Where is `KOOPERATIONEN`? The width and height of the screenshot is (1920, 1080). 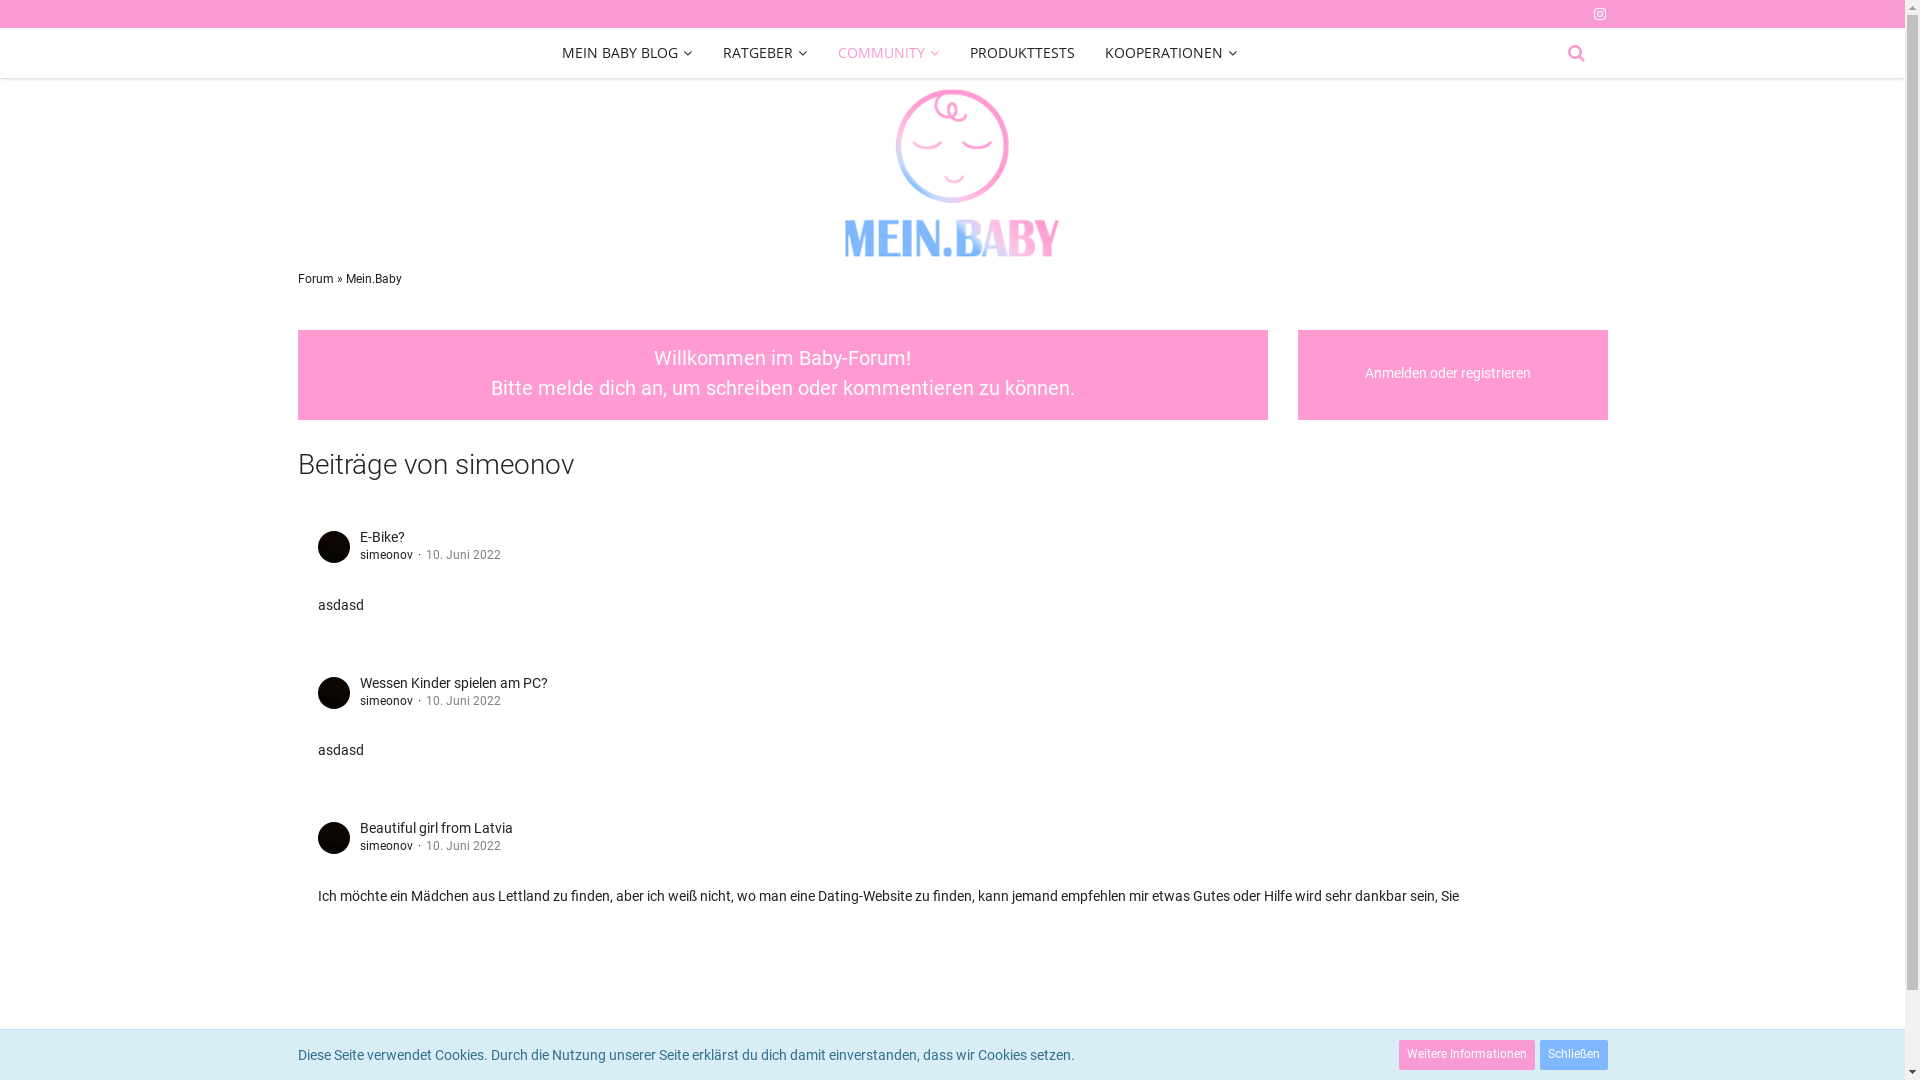 KOOPERATIONEN is located at coordinates (1172, 52).